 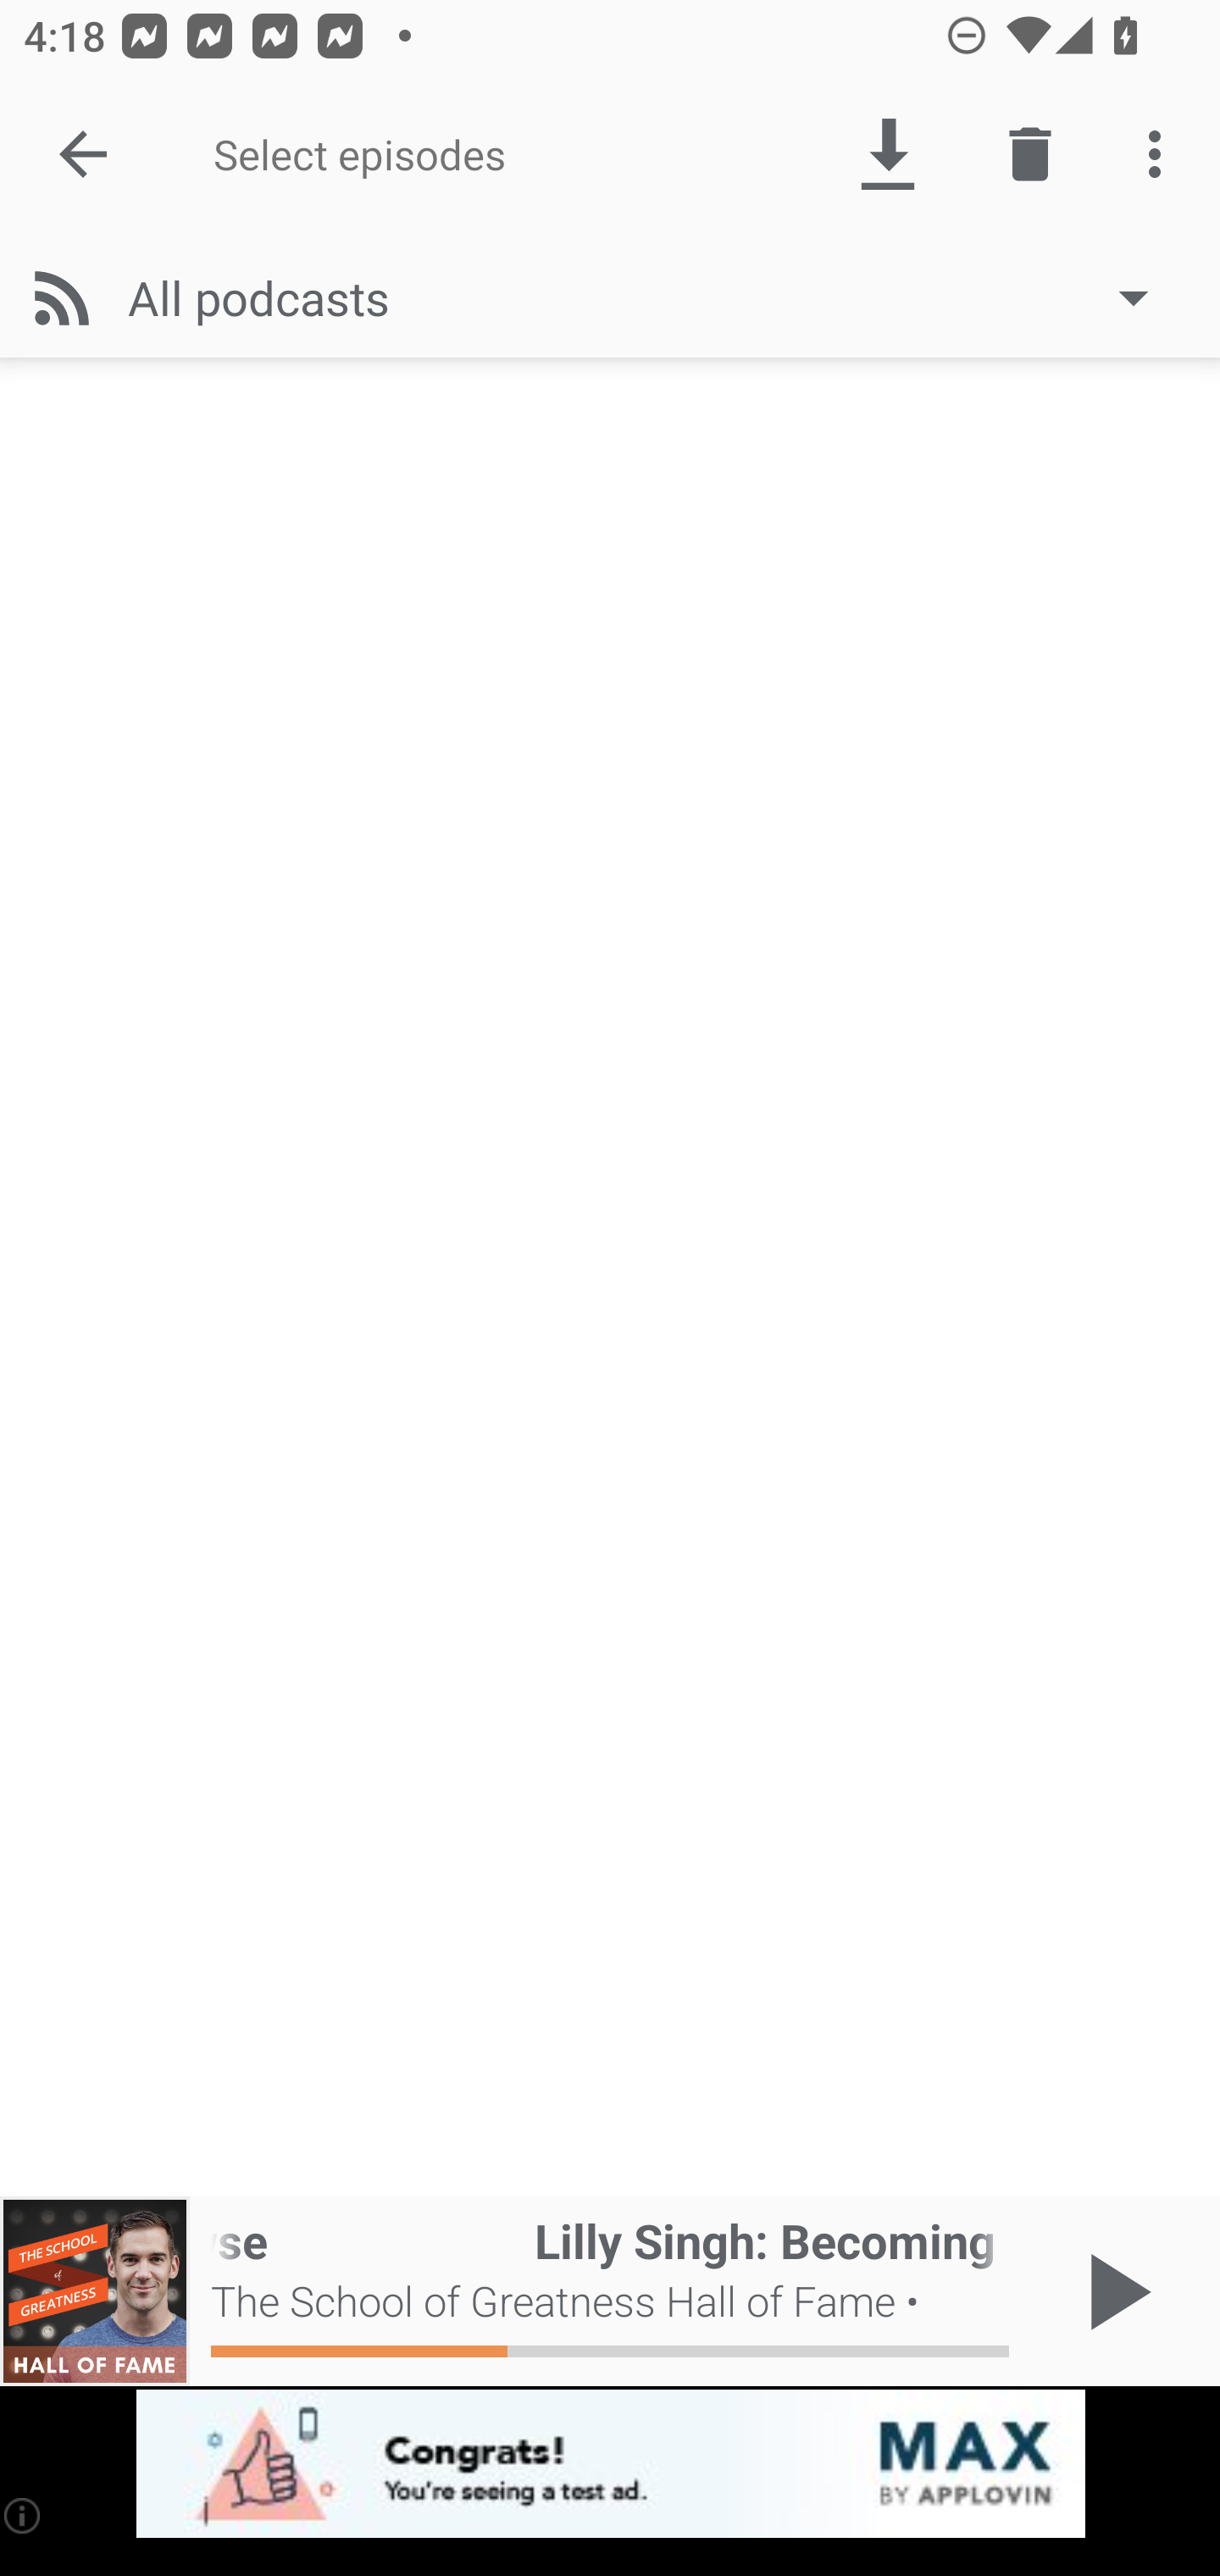 I want to click on Play / Pause, so click(x=1113, y=2291).